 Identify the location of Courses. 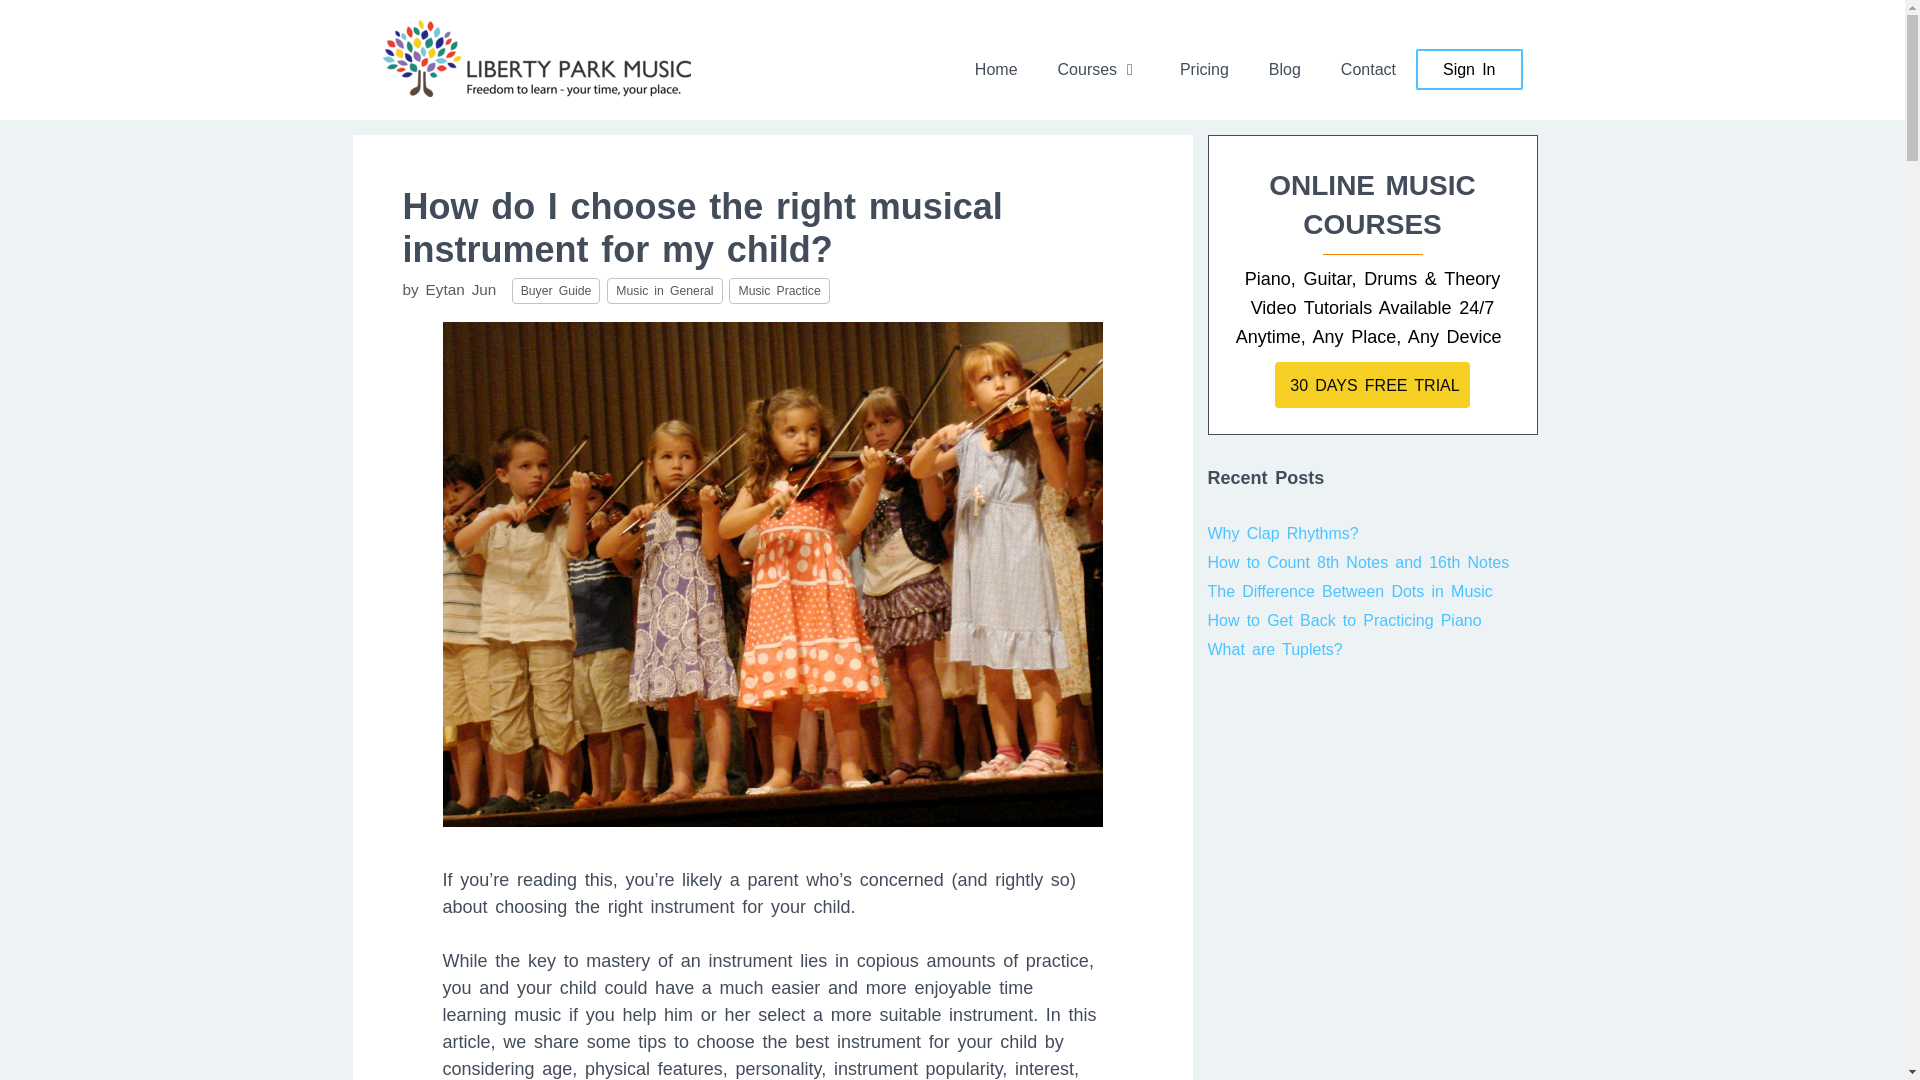
(1098, 70).